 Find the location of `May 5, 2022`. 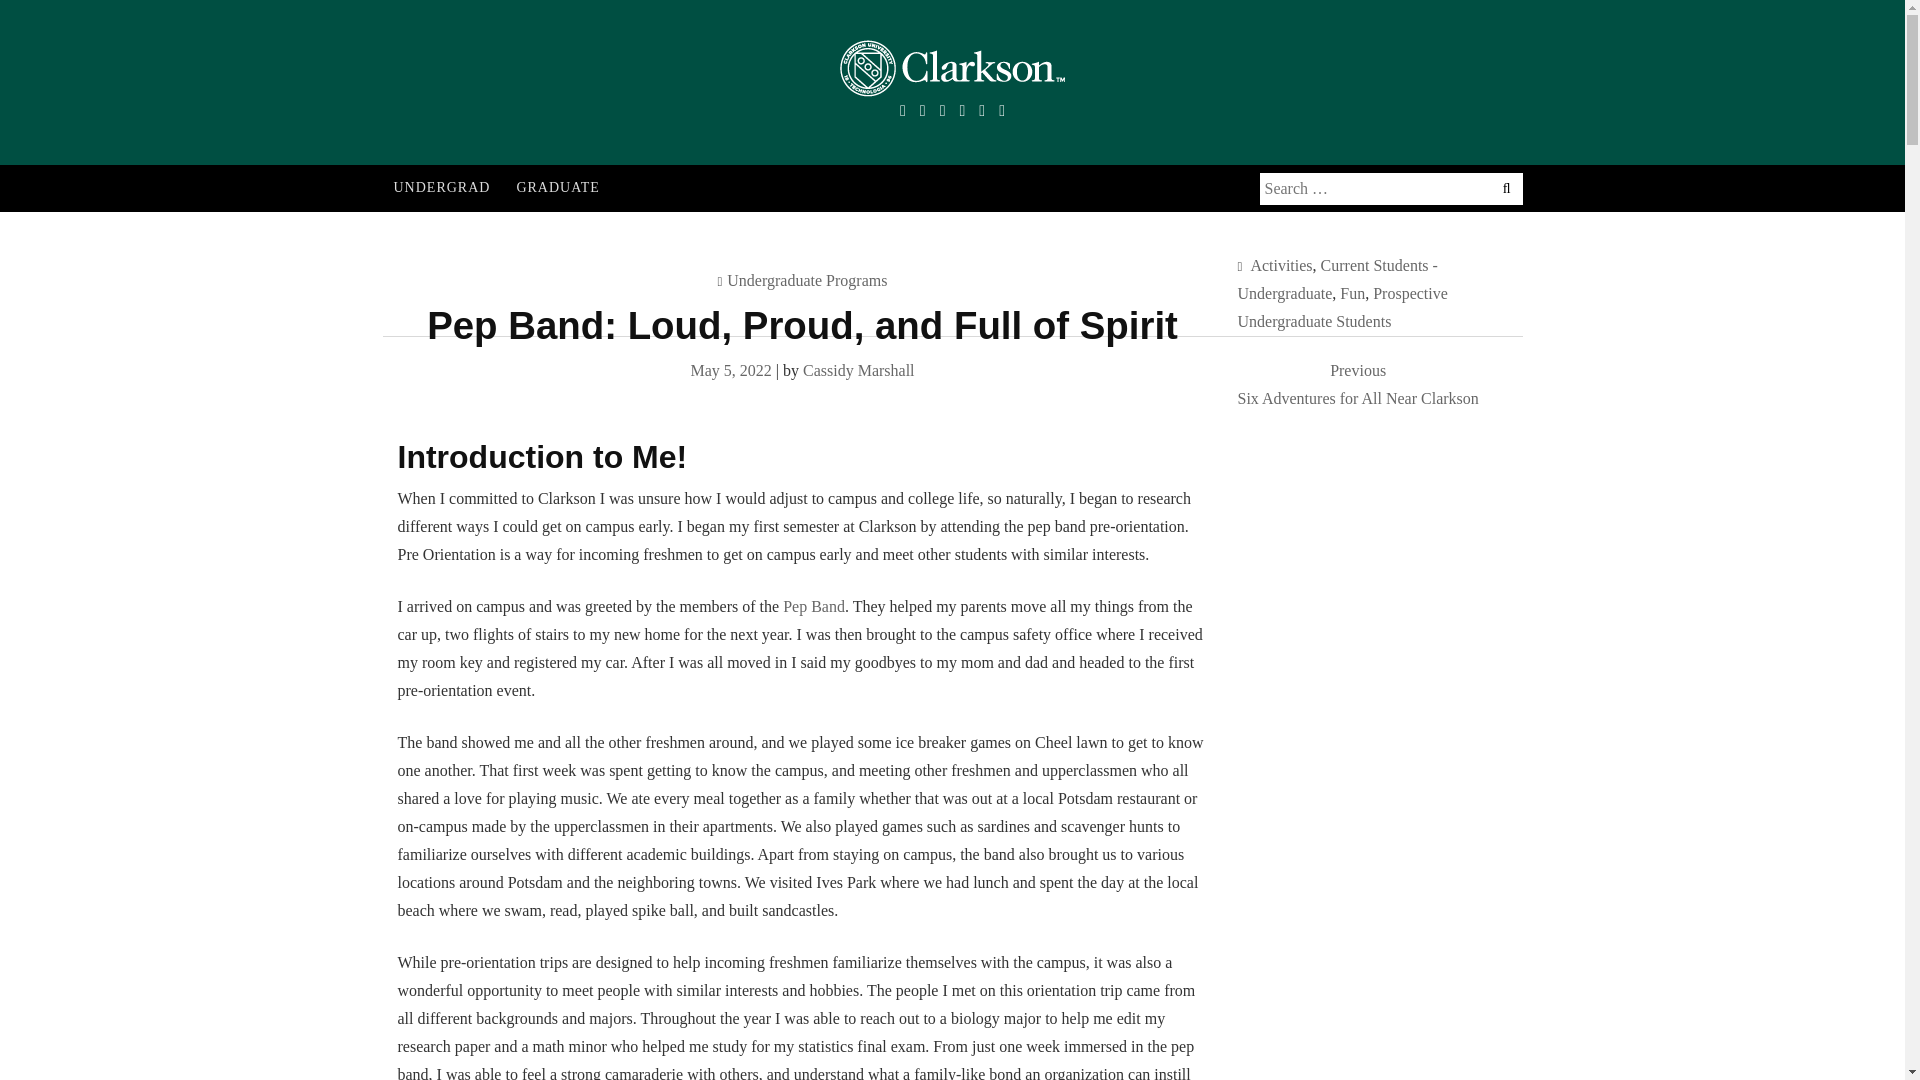

May 5, 2022 is located at coordinates (807, 280).